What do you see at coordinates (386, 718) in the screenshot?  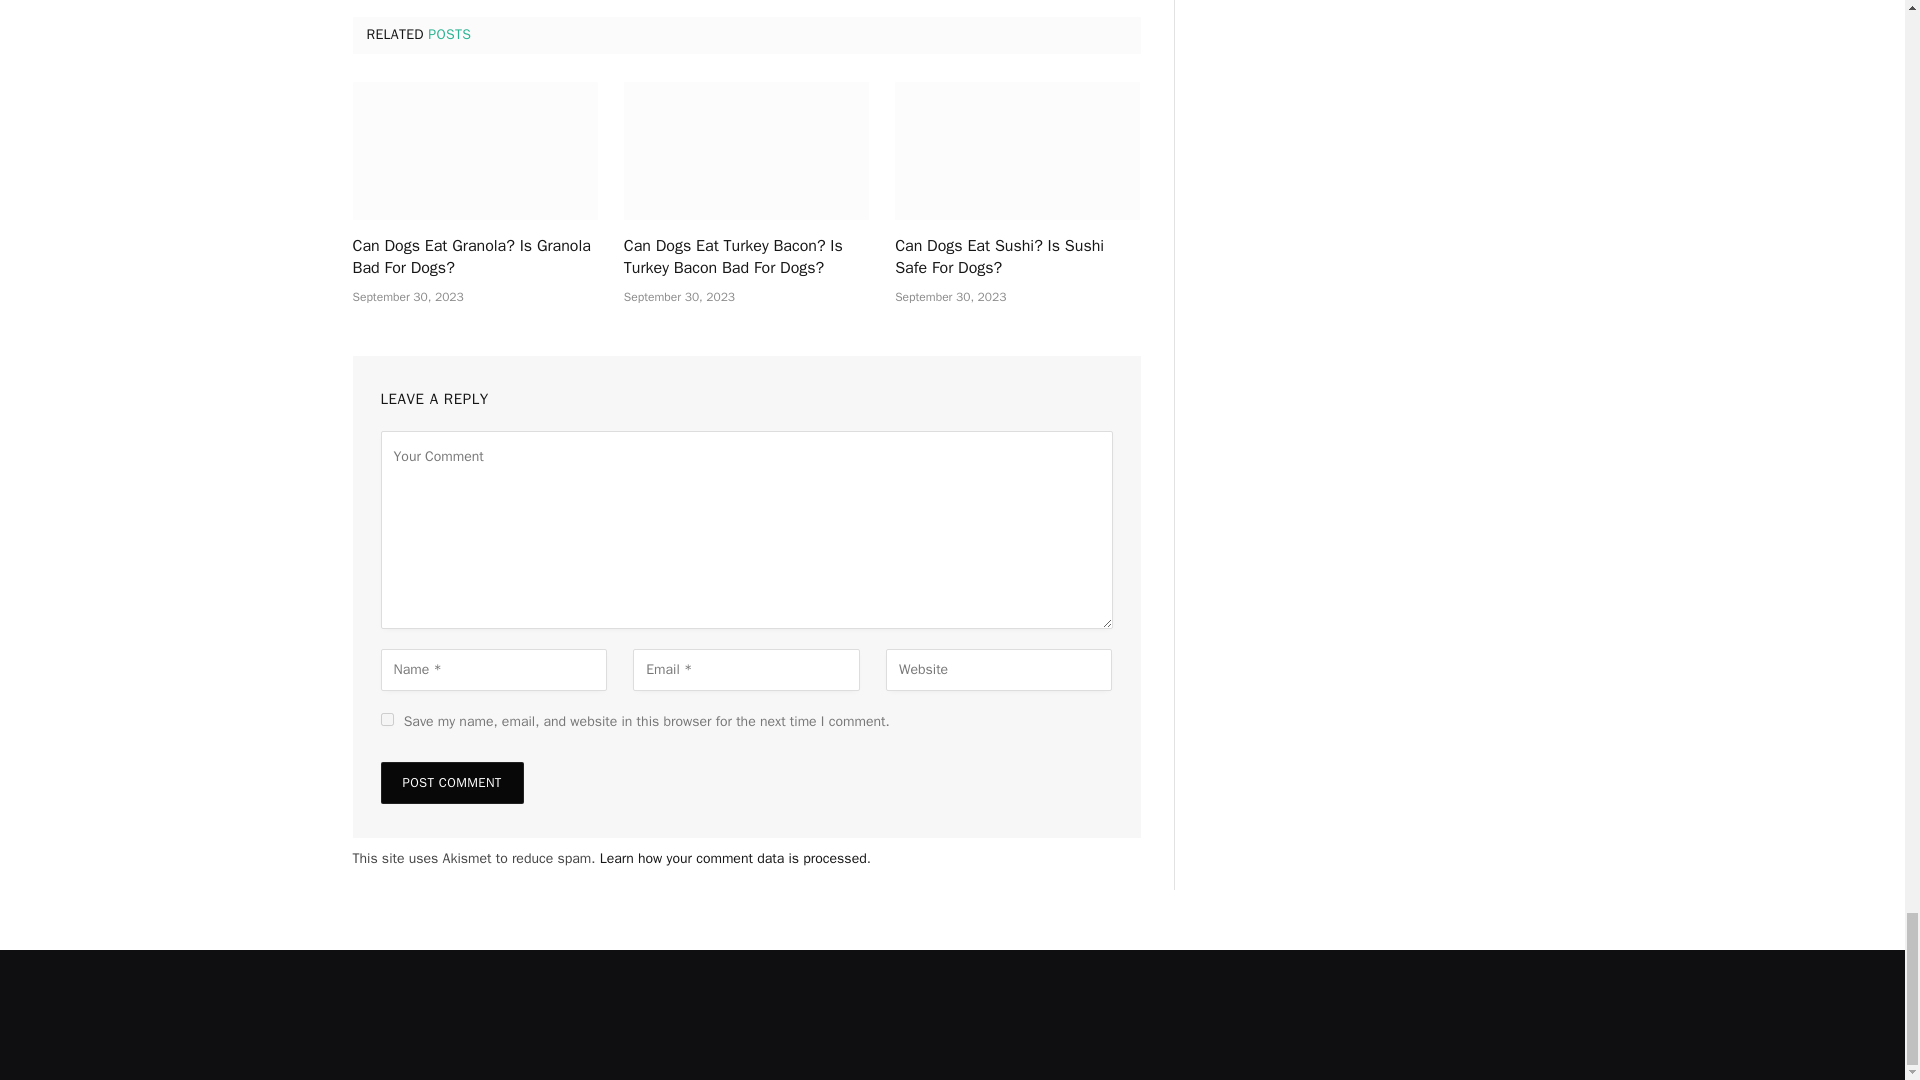 I see `yes` at bounding box center [386, 718].